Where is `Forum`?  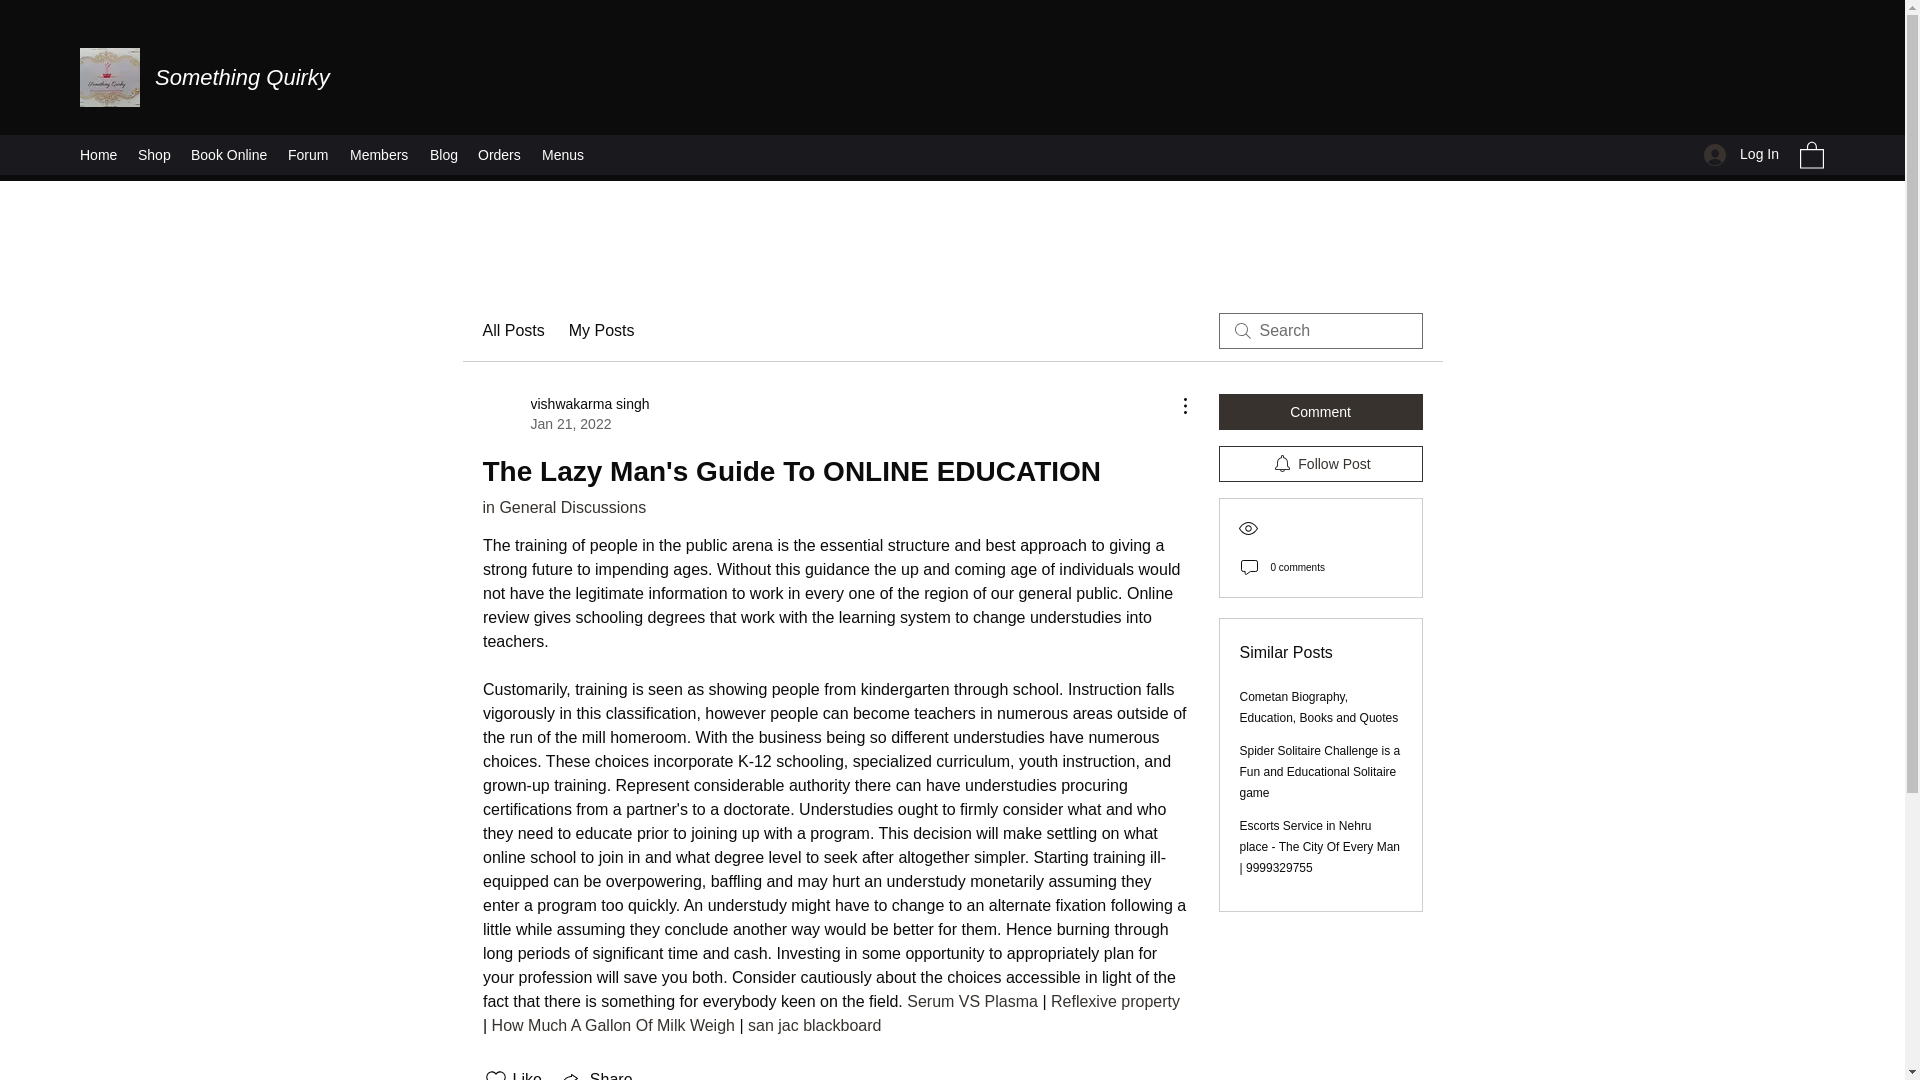 Forum is located at coordinates (308, 154).